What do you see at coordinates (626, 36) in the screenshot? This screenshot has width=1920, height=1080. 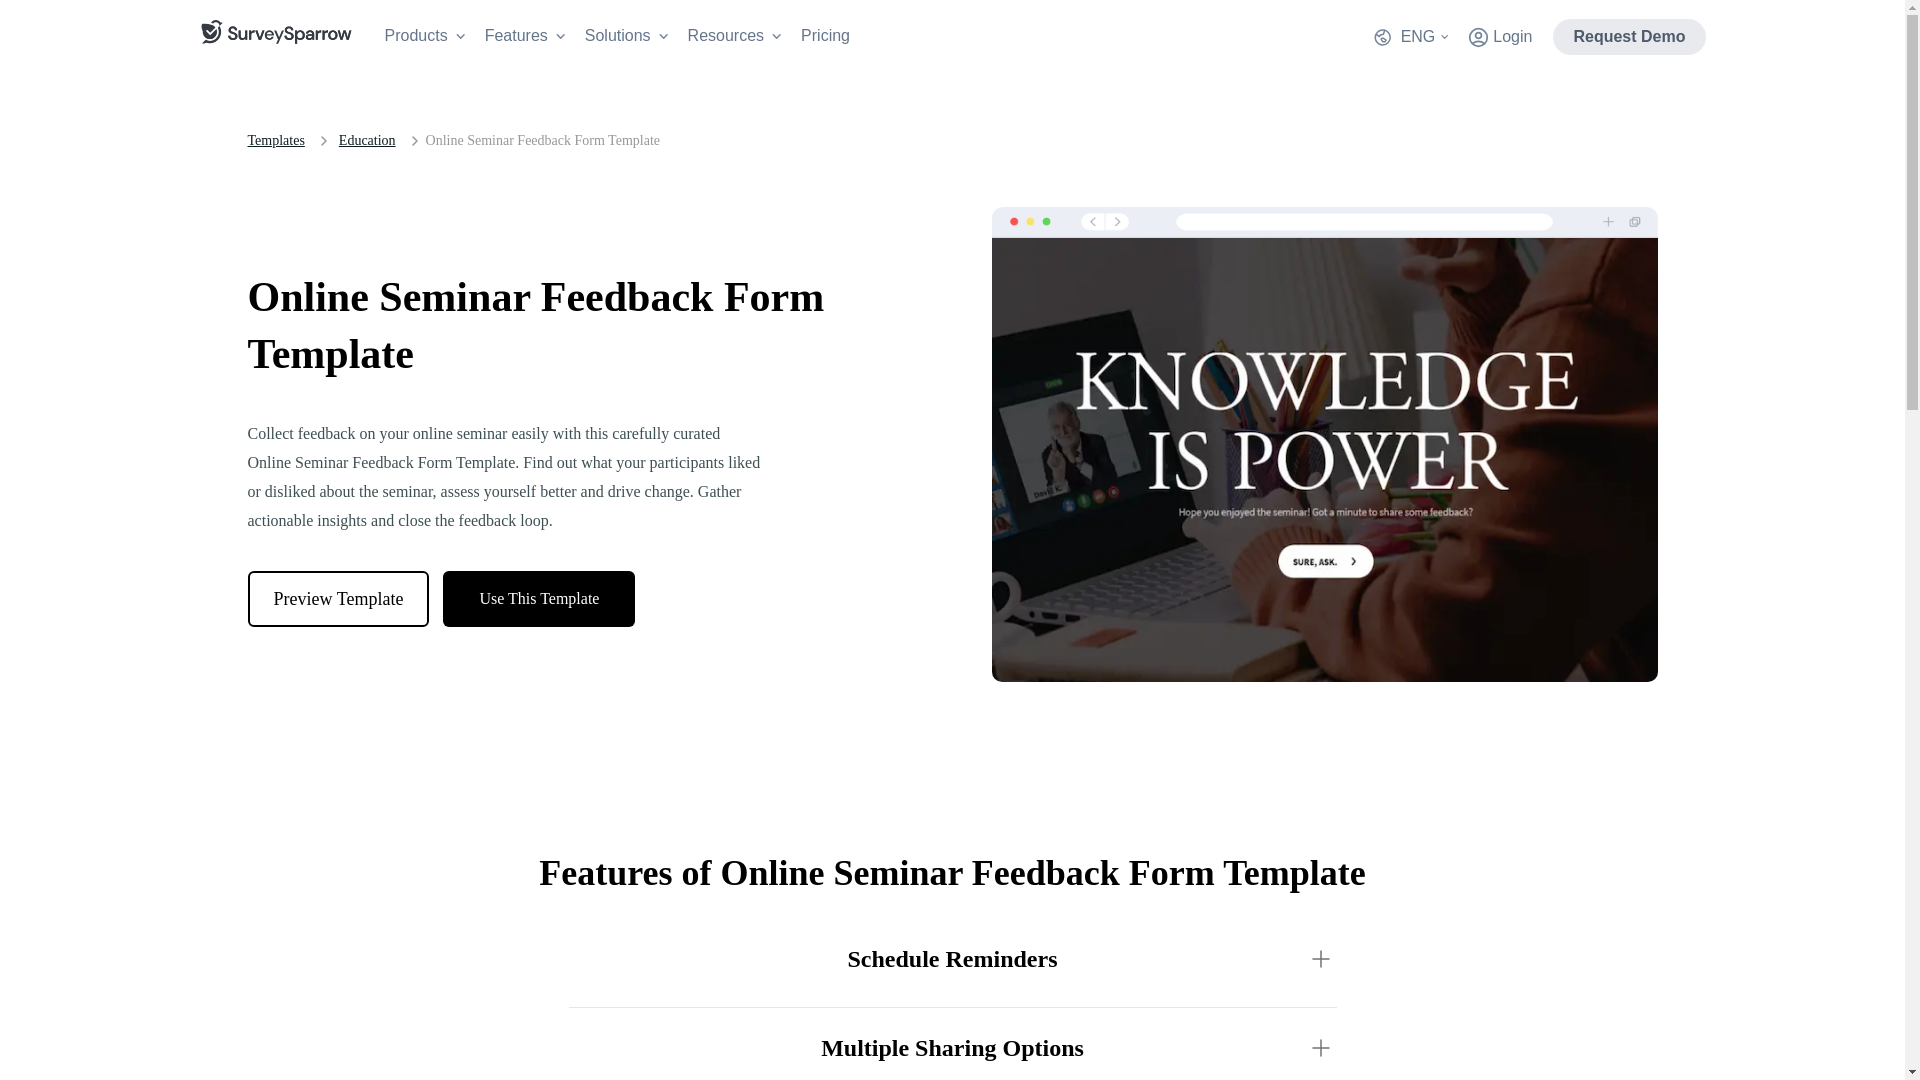 I see `Solutions` at bounding box center [626, 36].